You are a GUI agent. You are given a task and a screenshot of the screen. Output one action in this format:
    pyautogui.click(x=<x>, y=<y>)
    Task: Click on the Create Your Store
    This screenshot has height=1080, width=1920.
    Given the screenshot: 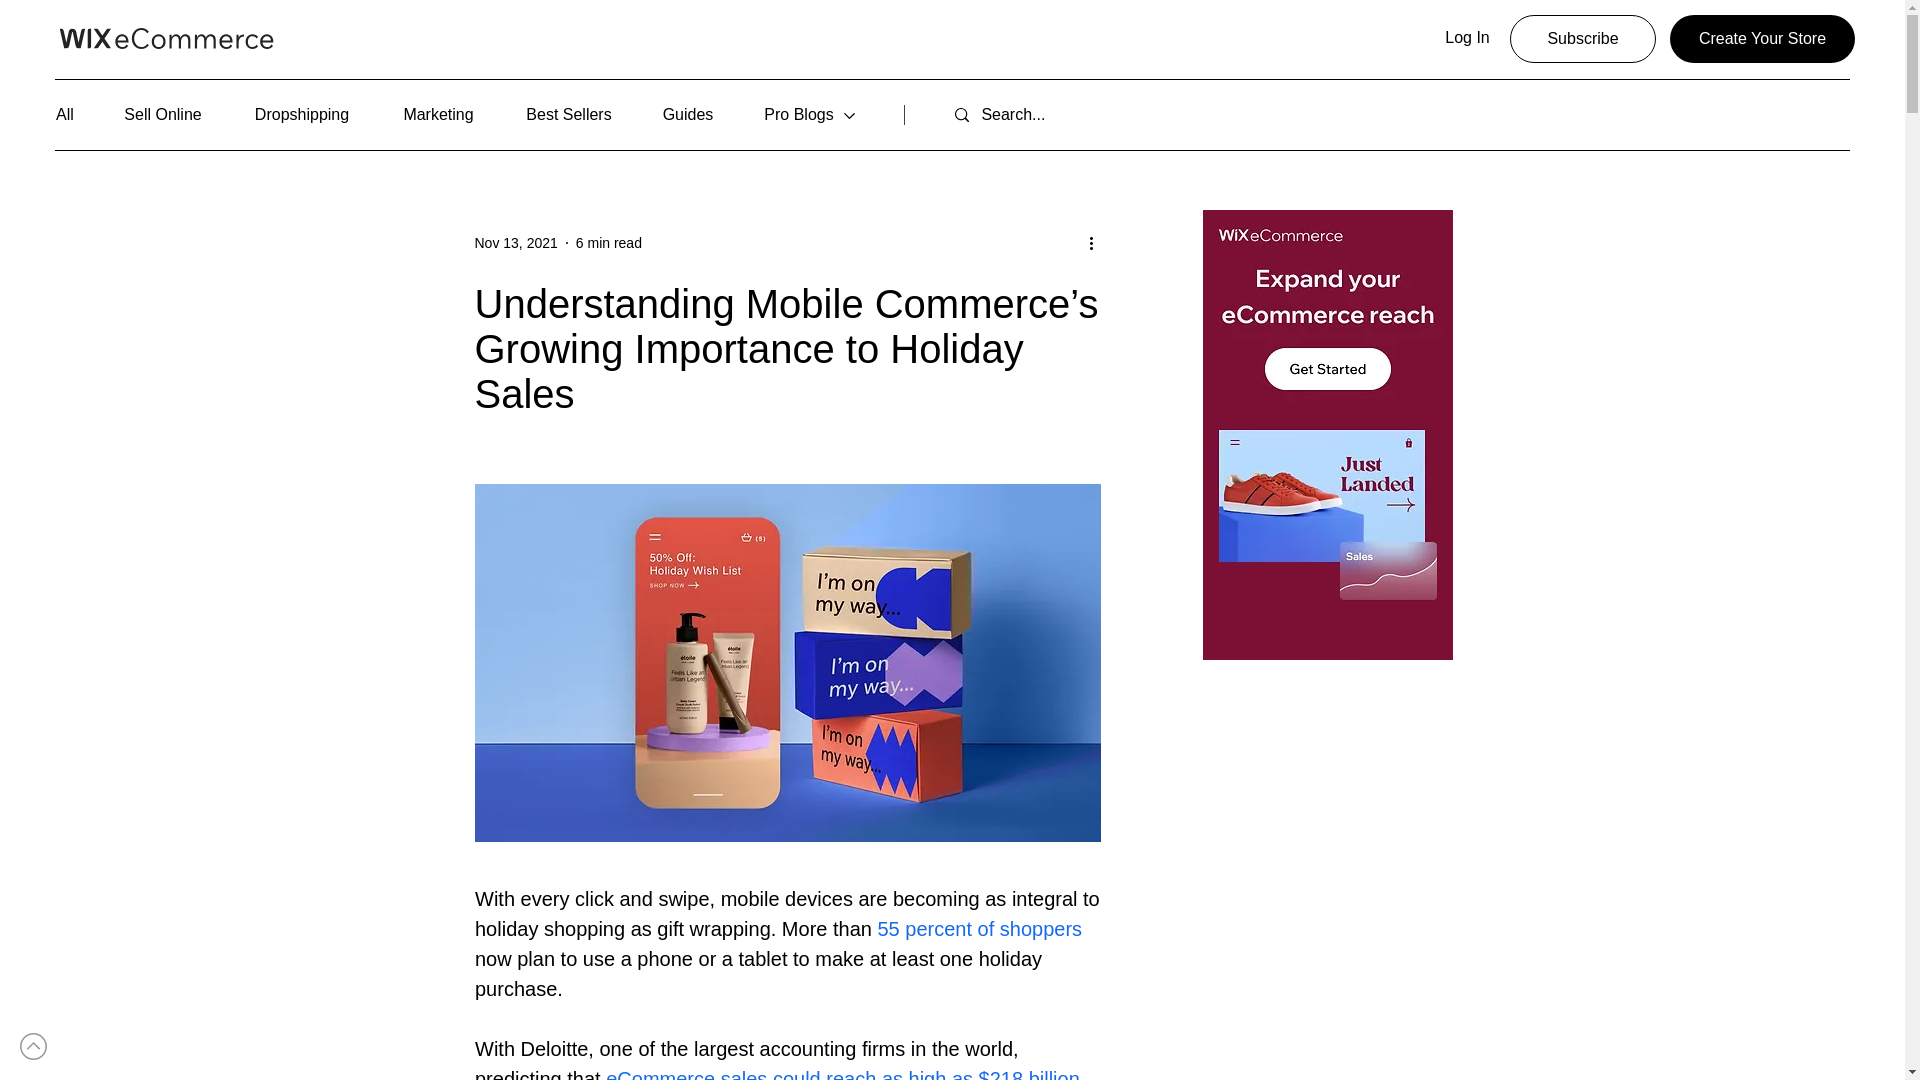 What is the action you would take?
    pyautogui.click(x=1762, y=38)
    